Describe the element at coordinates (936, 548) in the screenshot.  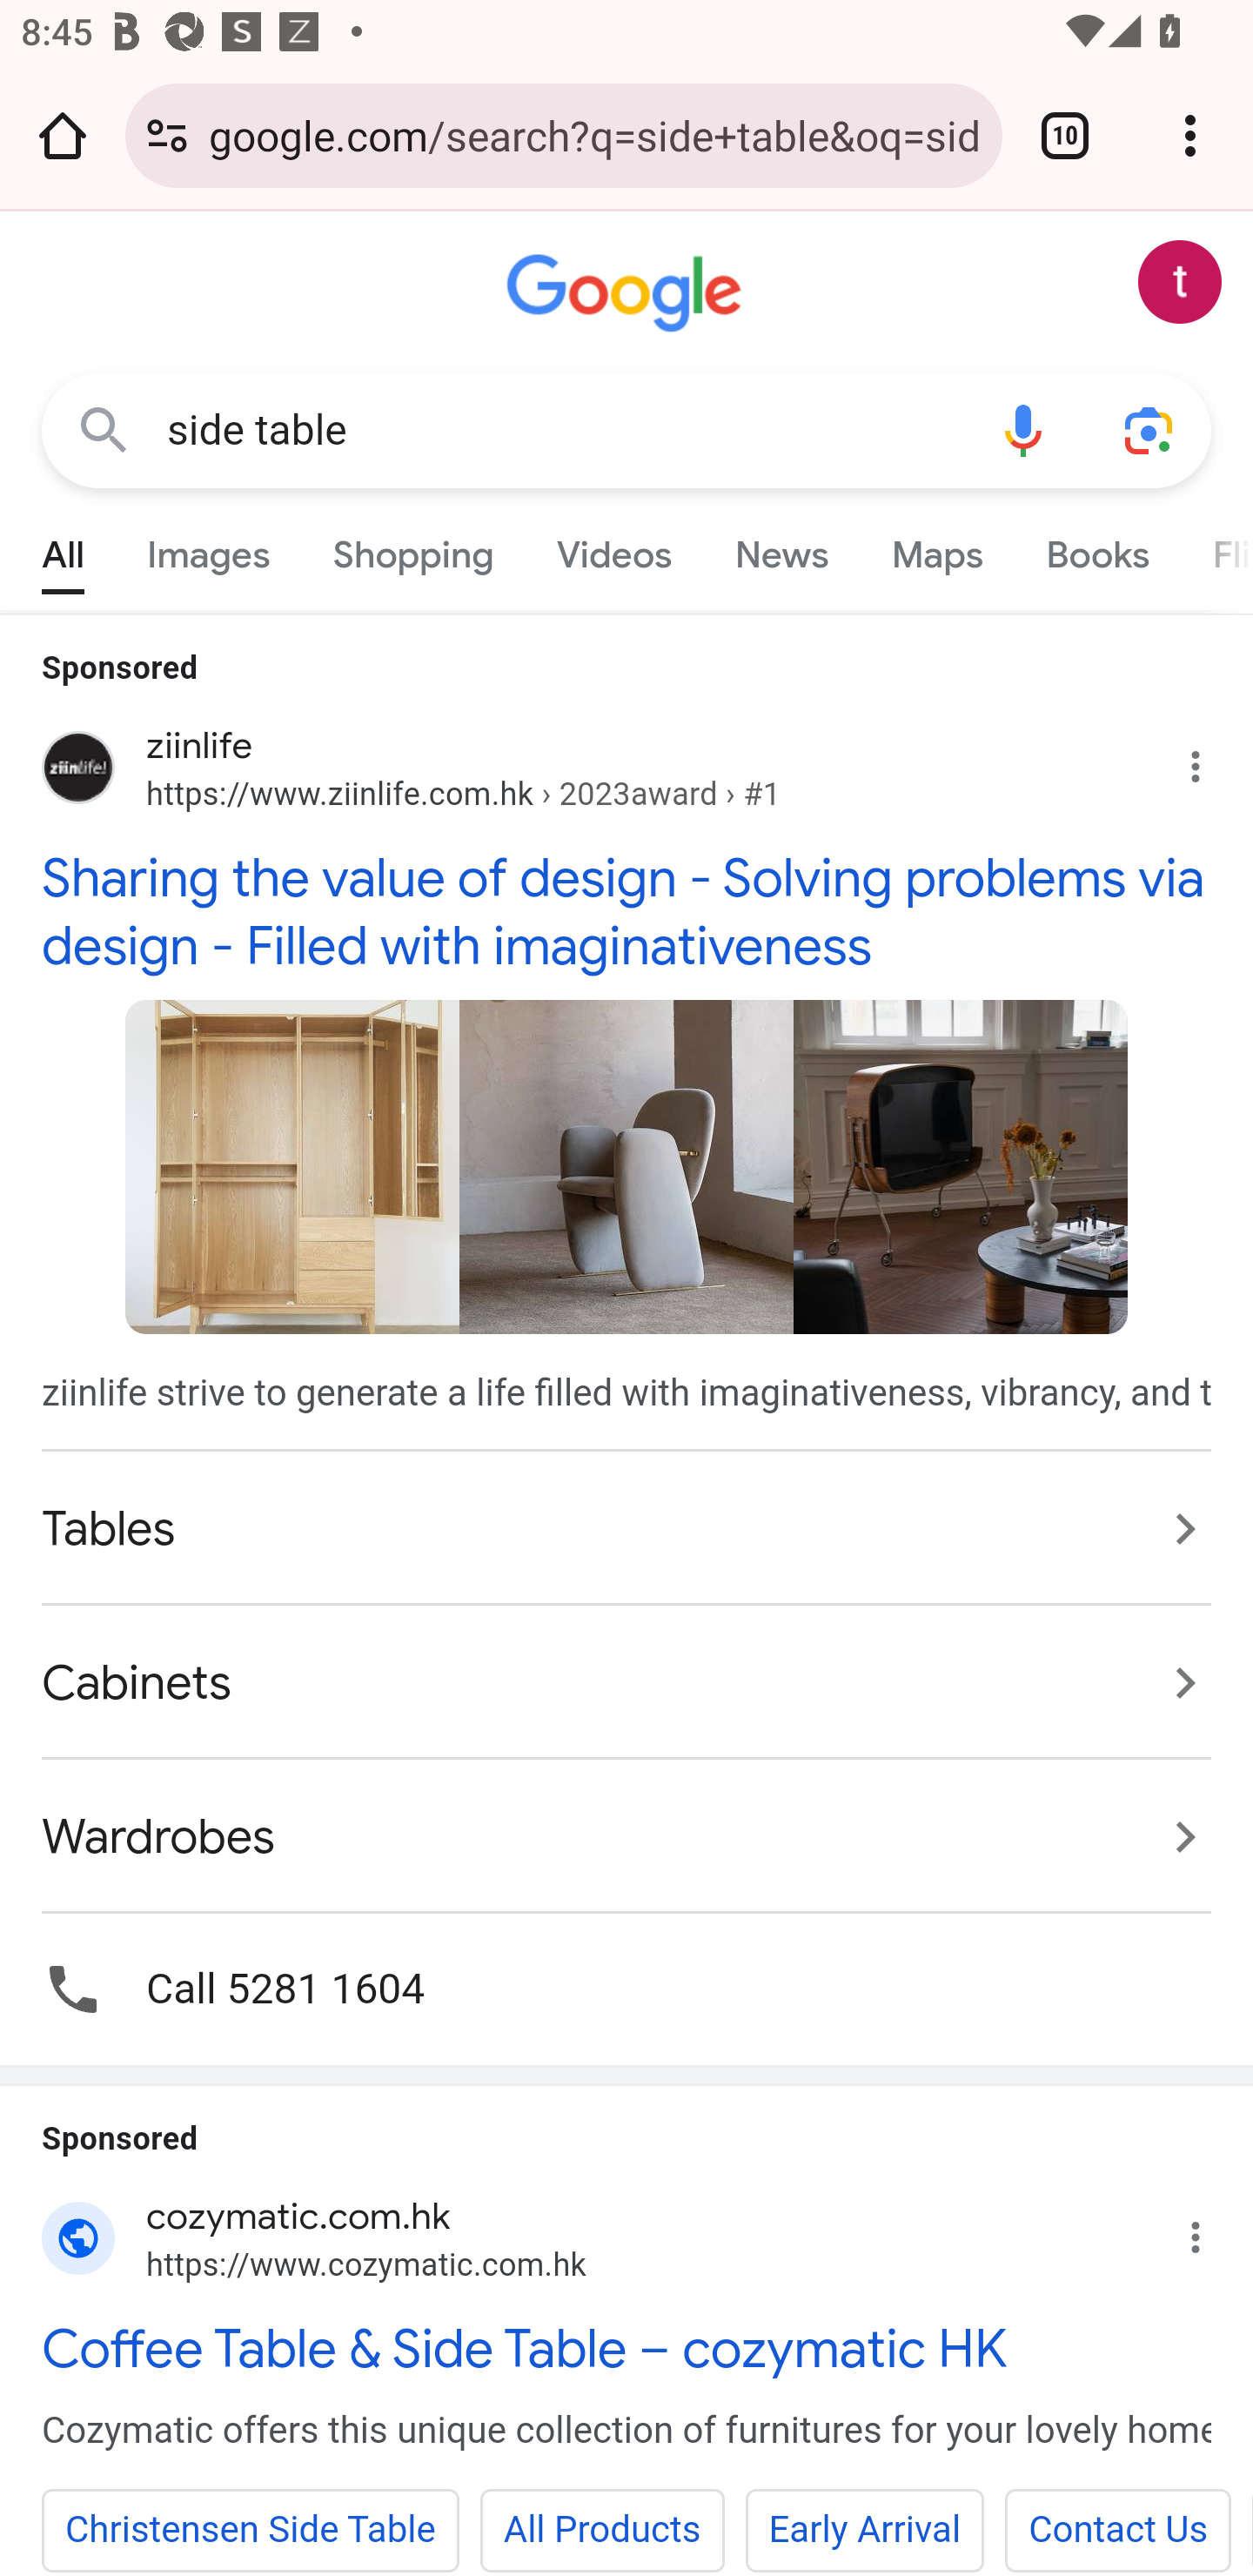
I see `Maps` at that location.